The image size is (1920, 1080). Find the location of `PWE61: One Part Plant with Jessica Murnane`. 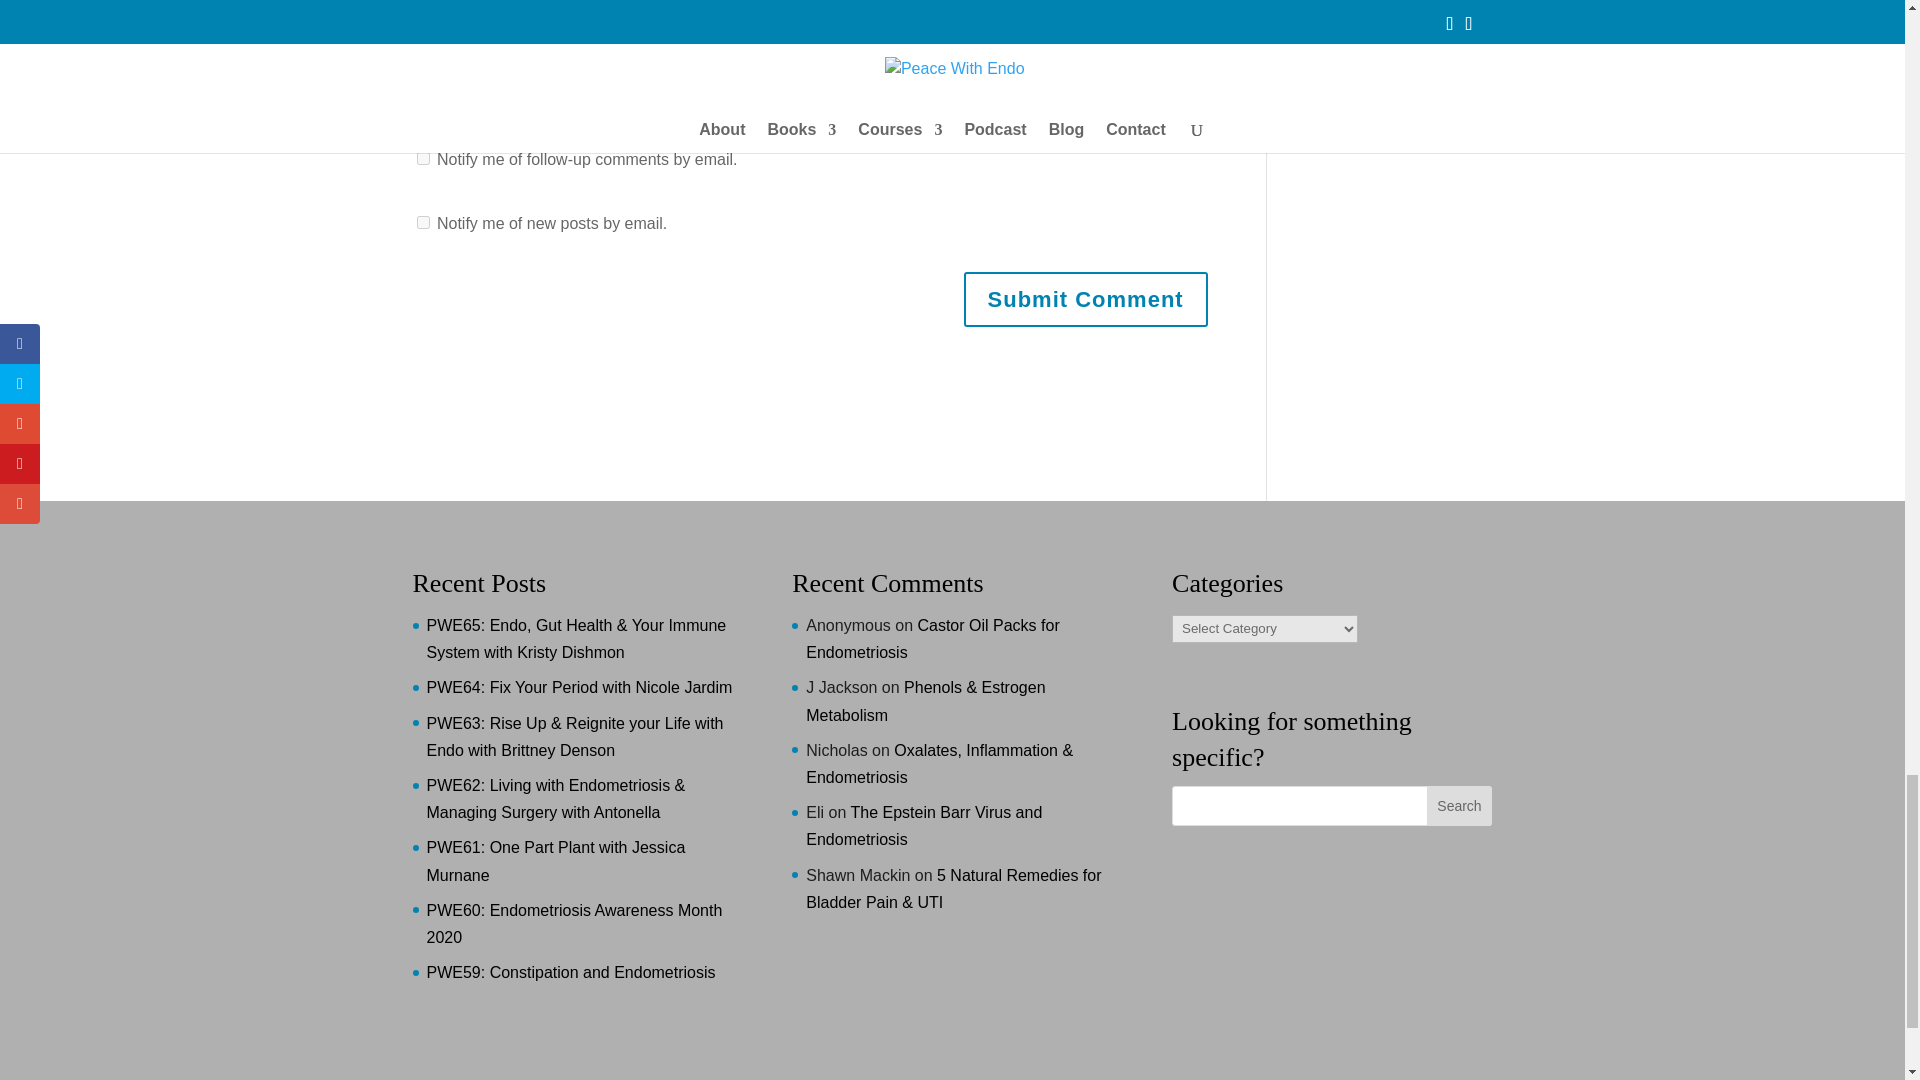

PWE61: One Part Plant with Jessica Murnane is located at coordinates (556, 861).